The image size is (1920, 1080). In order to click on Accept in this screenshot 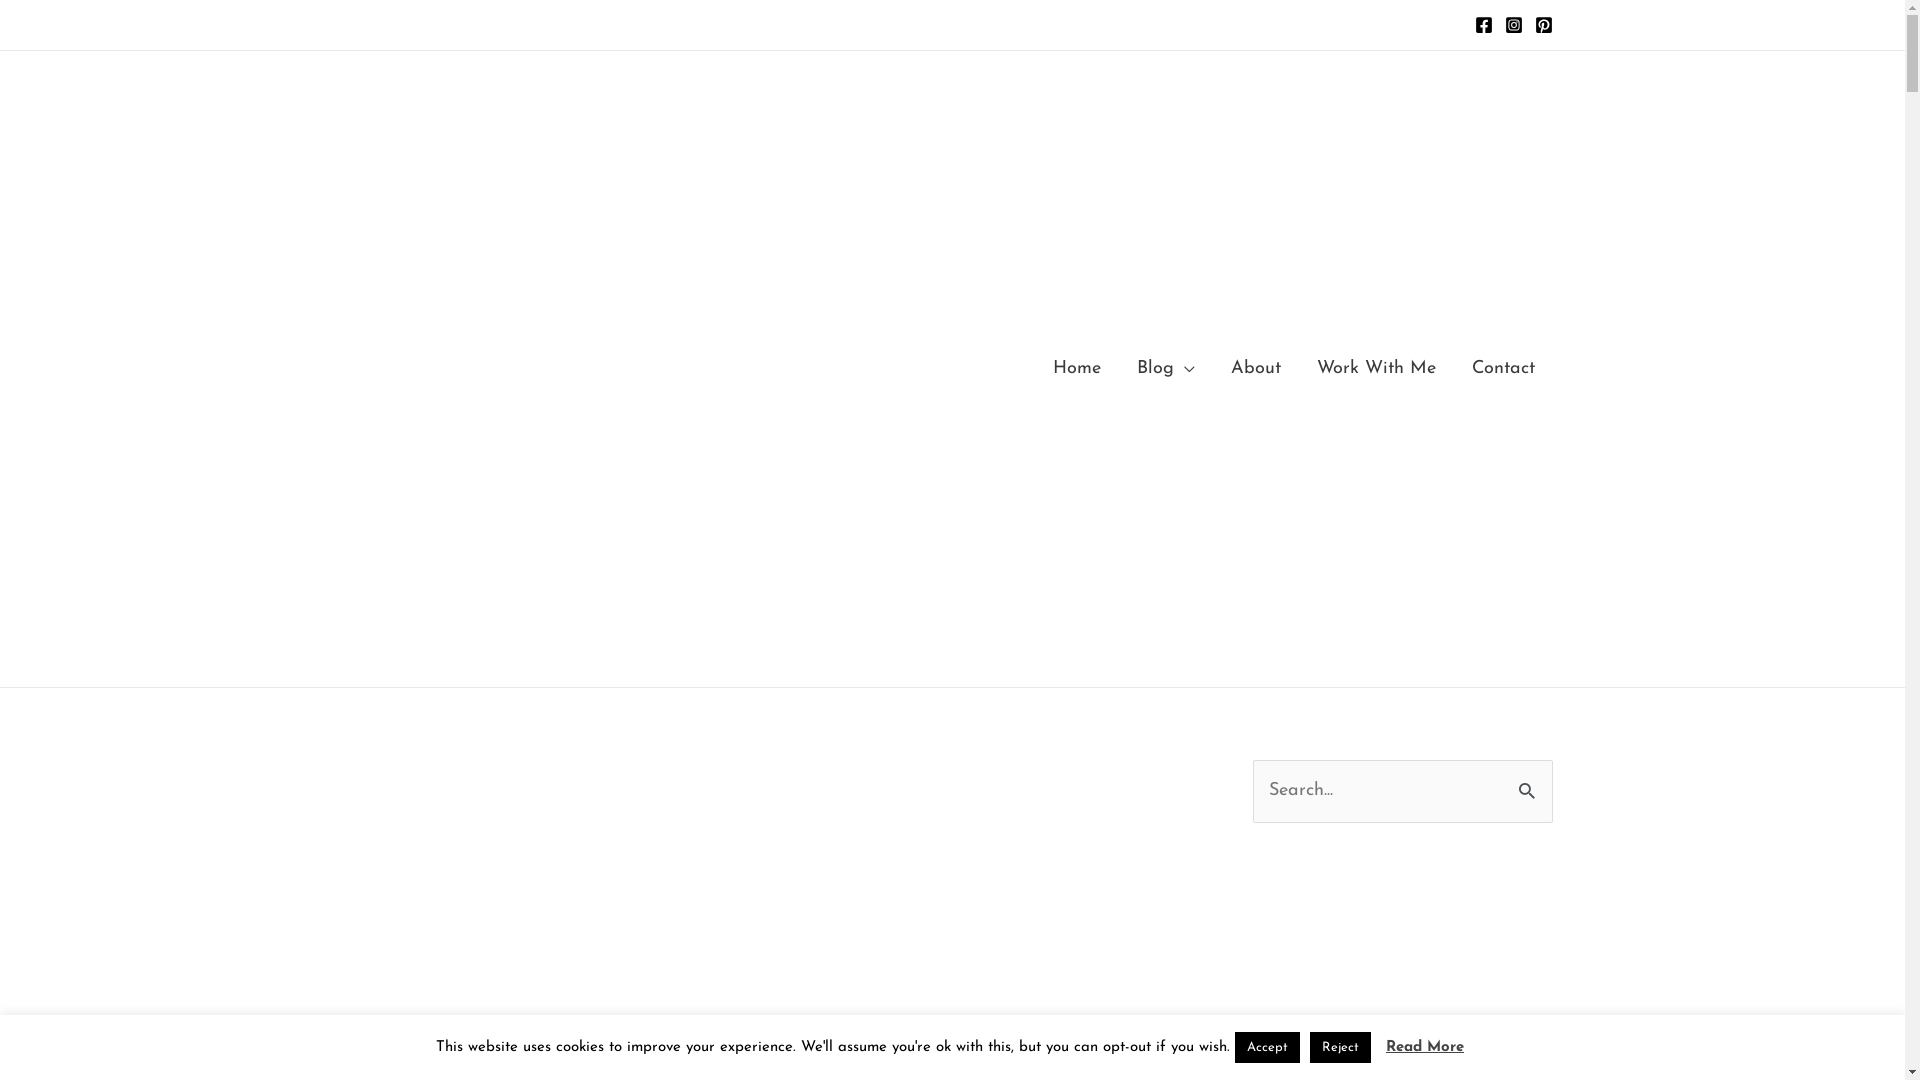, I will do `click(1268, 1048)`.